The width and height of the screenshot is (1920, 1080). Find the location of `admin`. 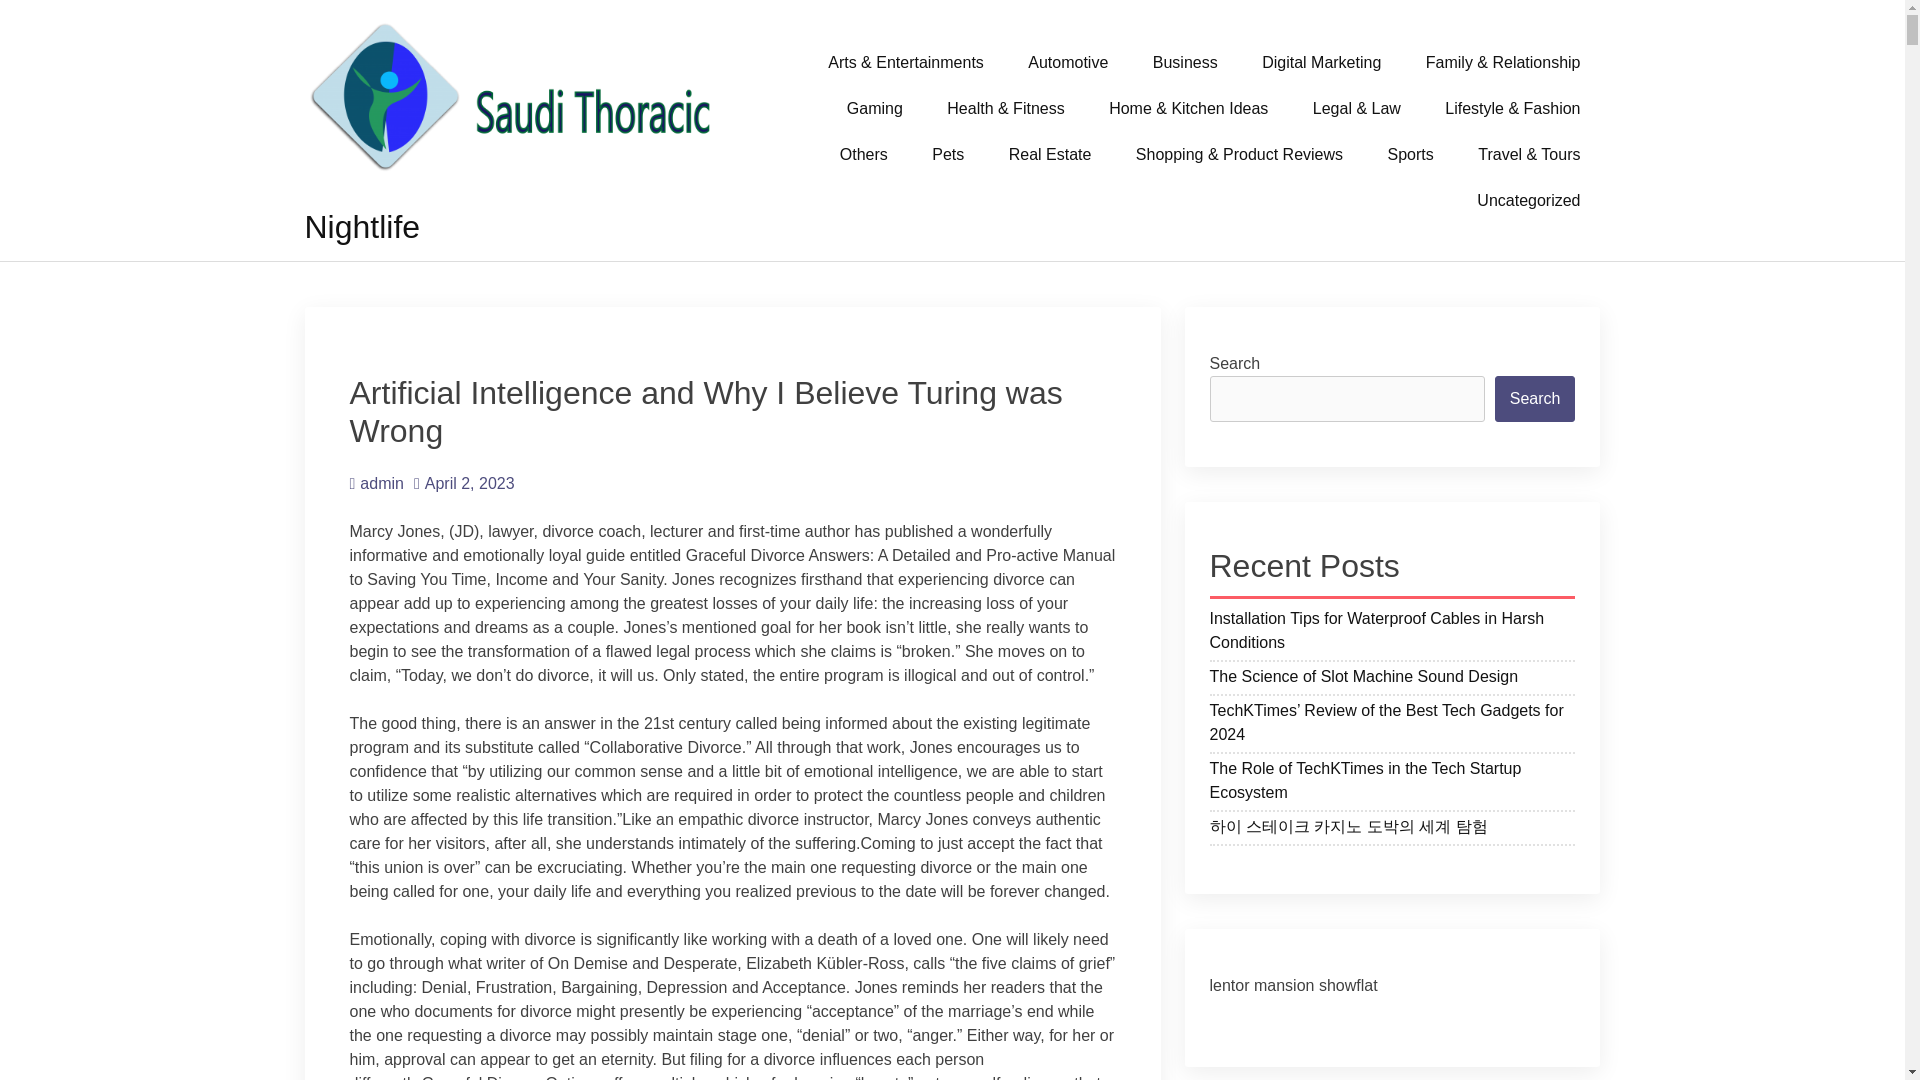

admin is located at coordinates (376, 484).